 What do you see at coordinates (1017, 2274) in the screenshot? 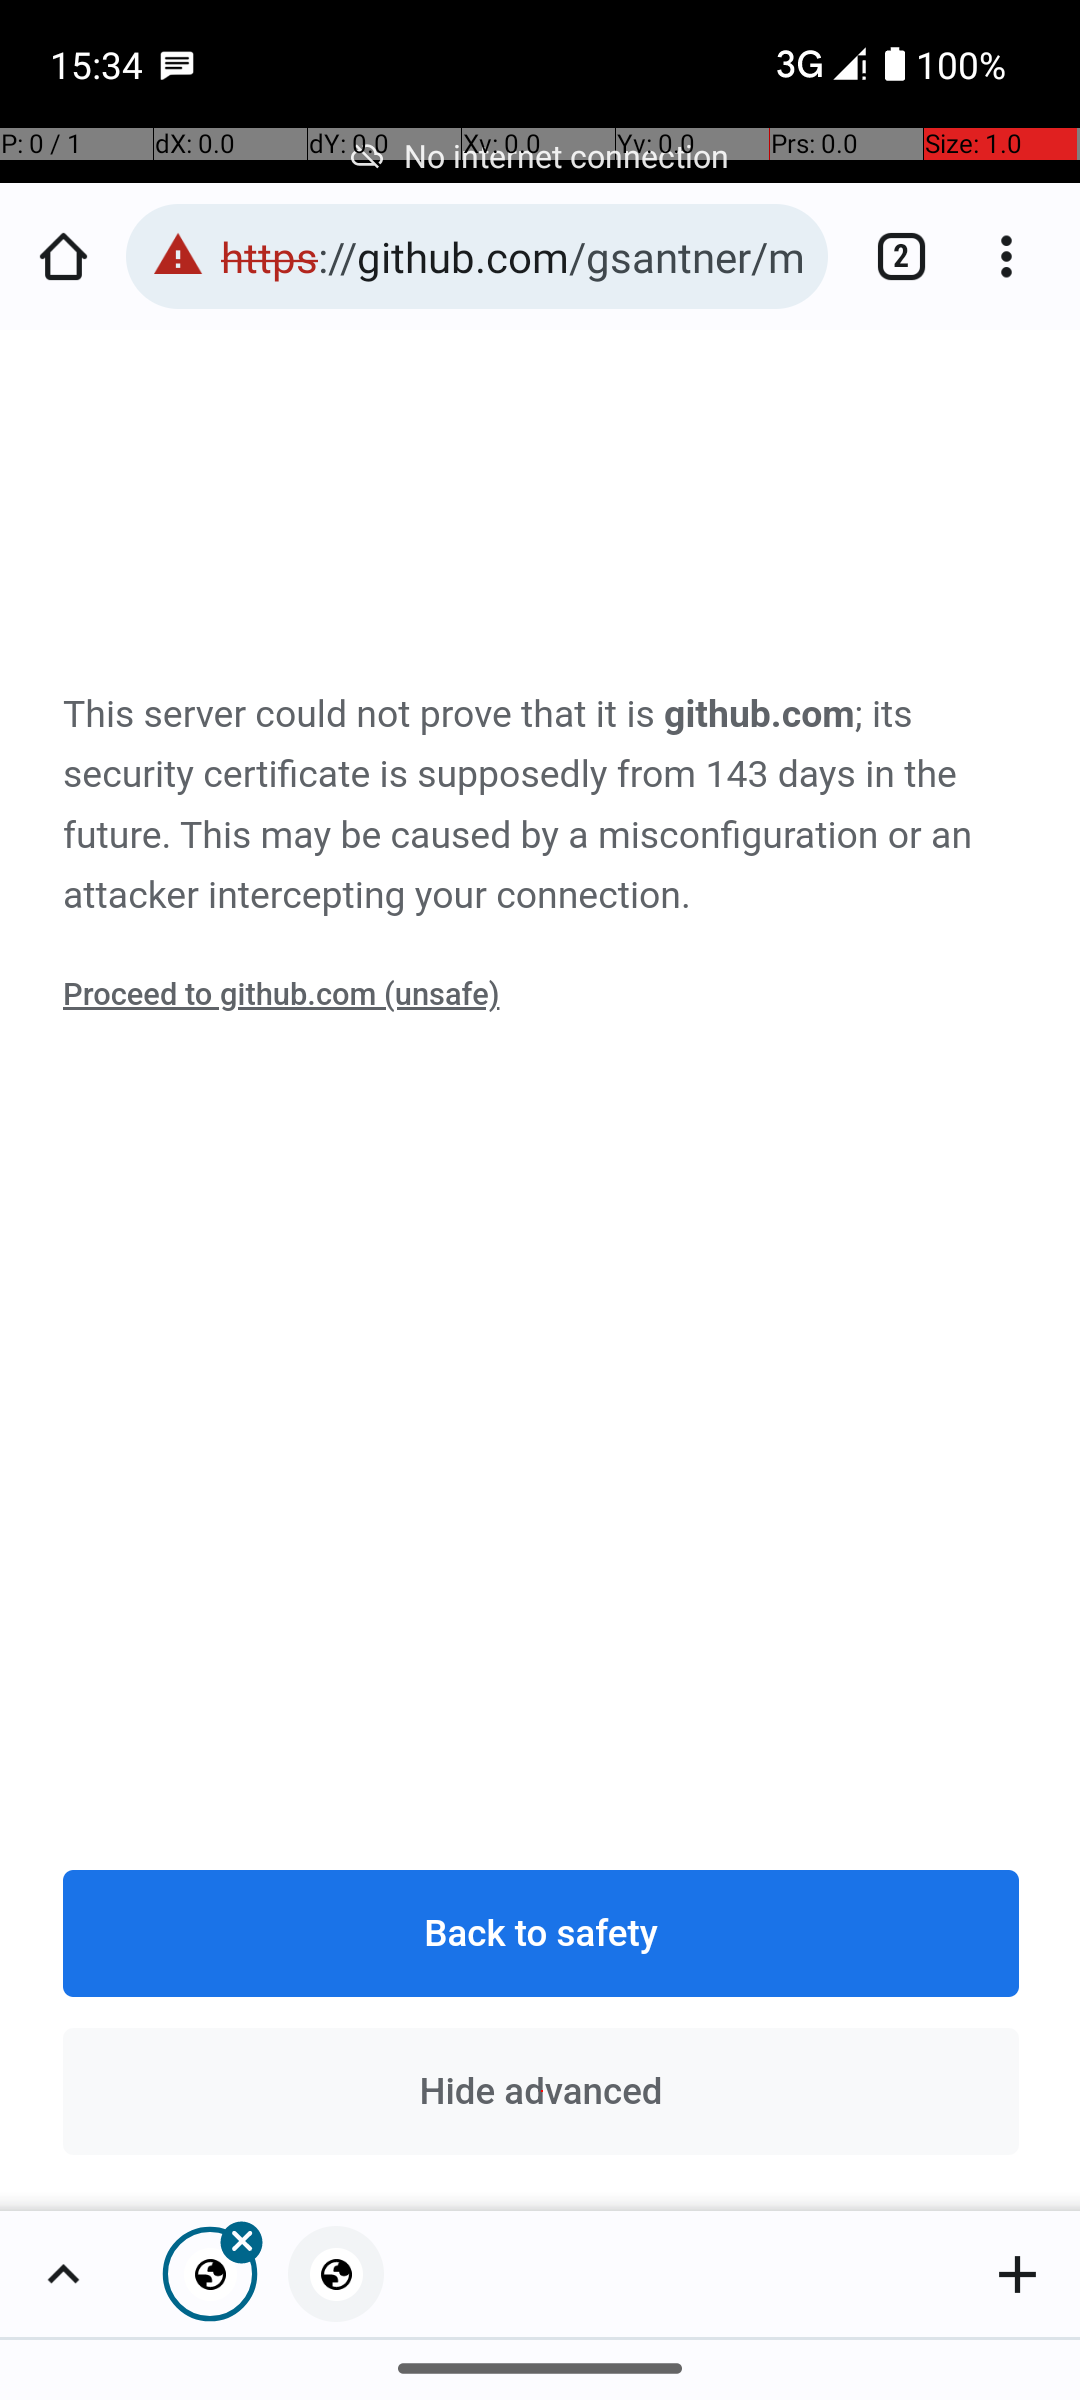
I see `Add new tab to group` at bounding box center [1017, 2274].